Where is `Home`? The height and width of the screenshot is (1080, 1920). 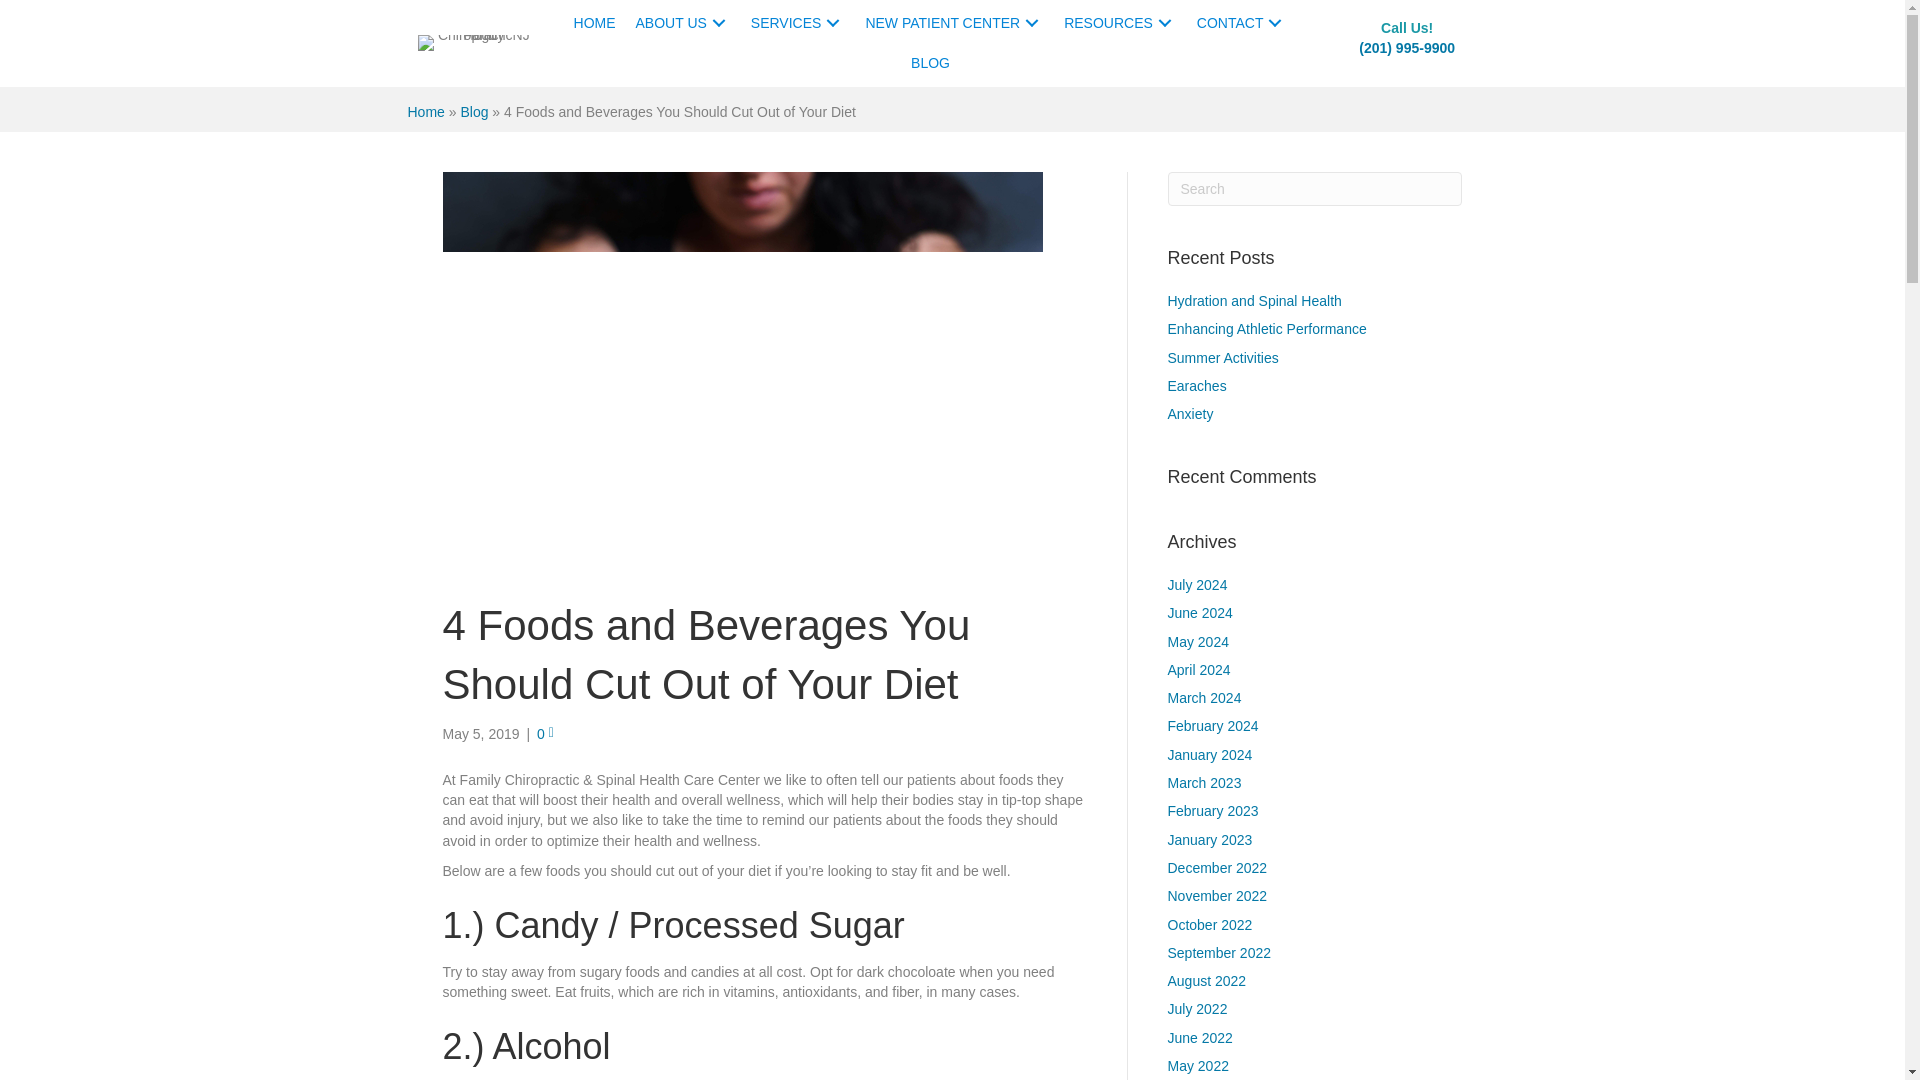 Home is located at coordinates (426, 112).